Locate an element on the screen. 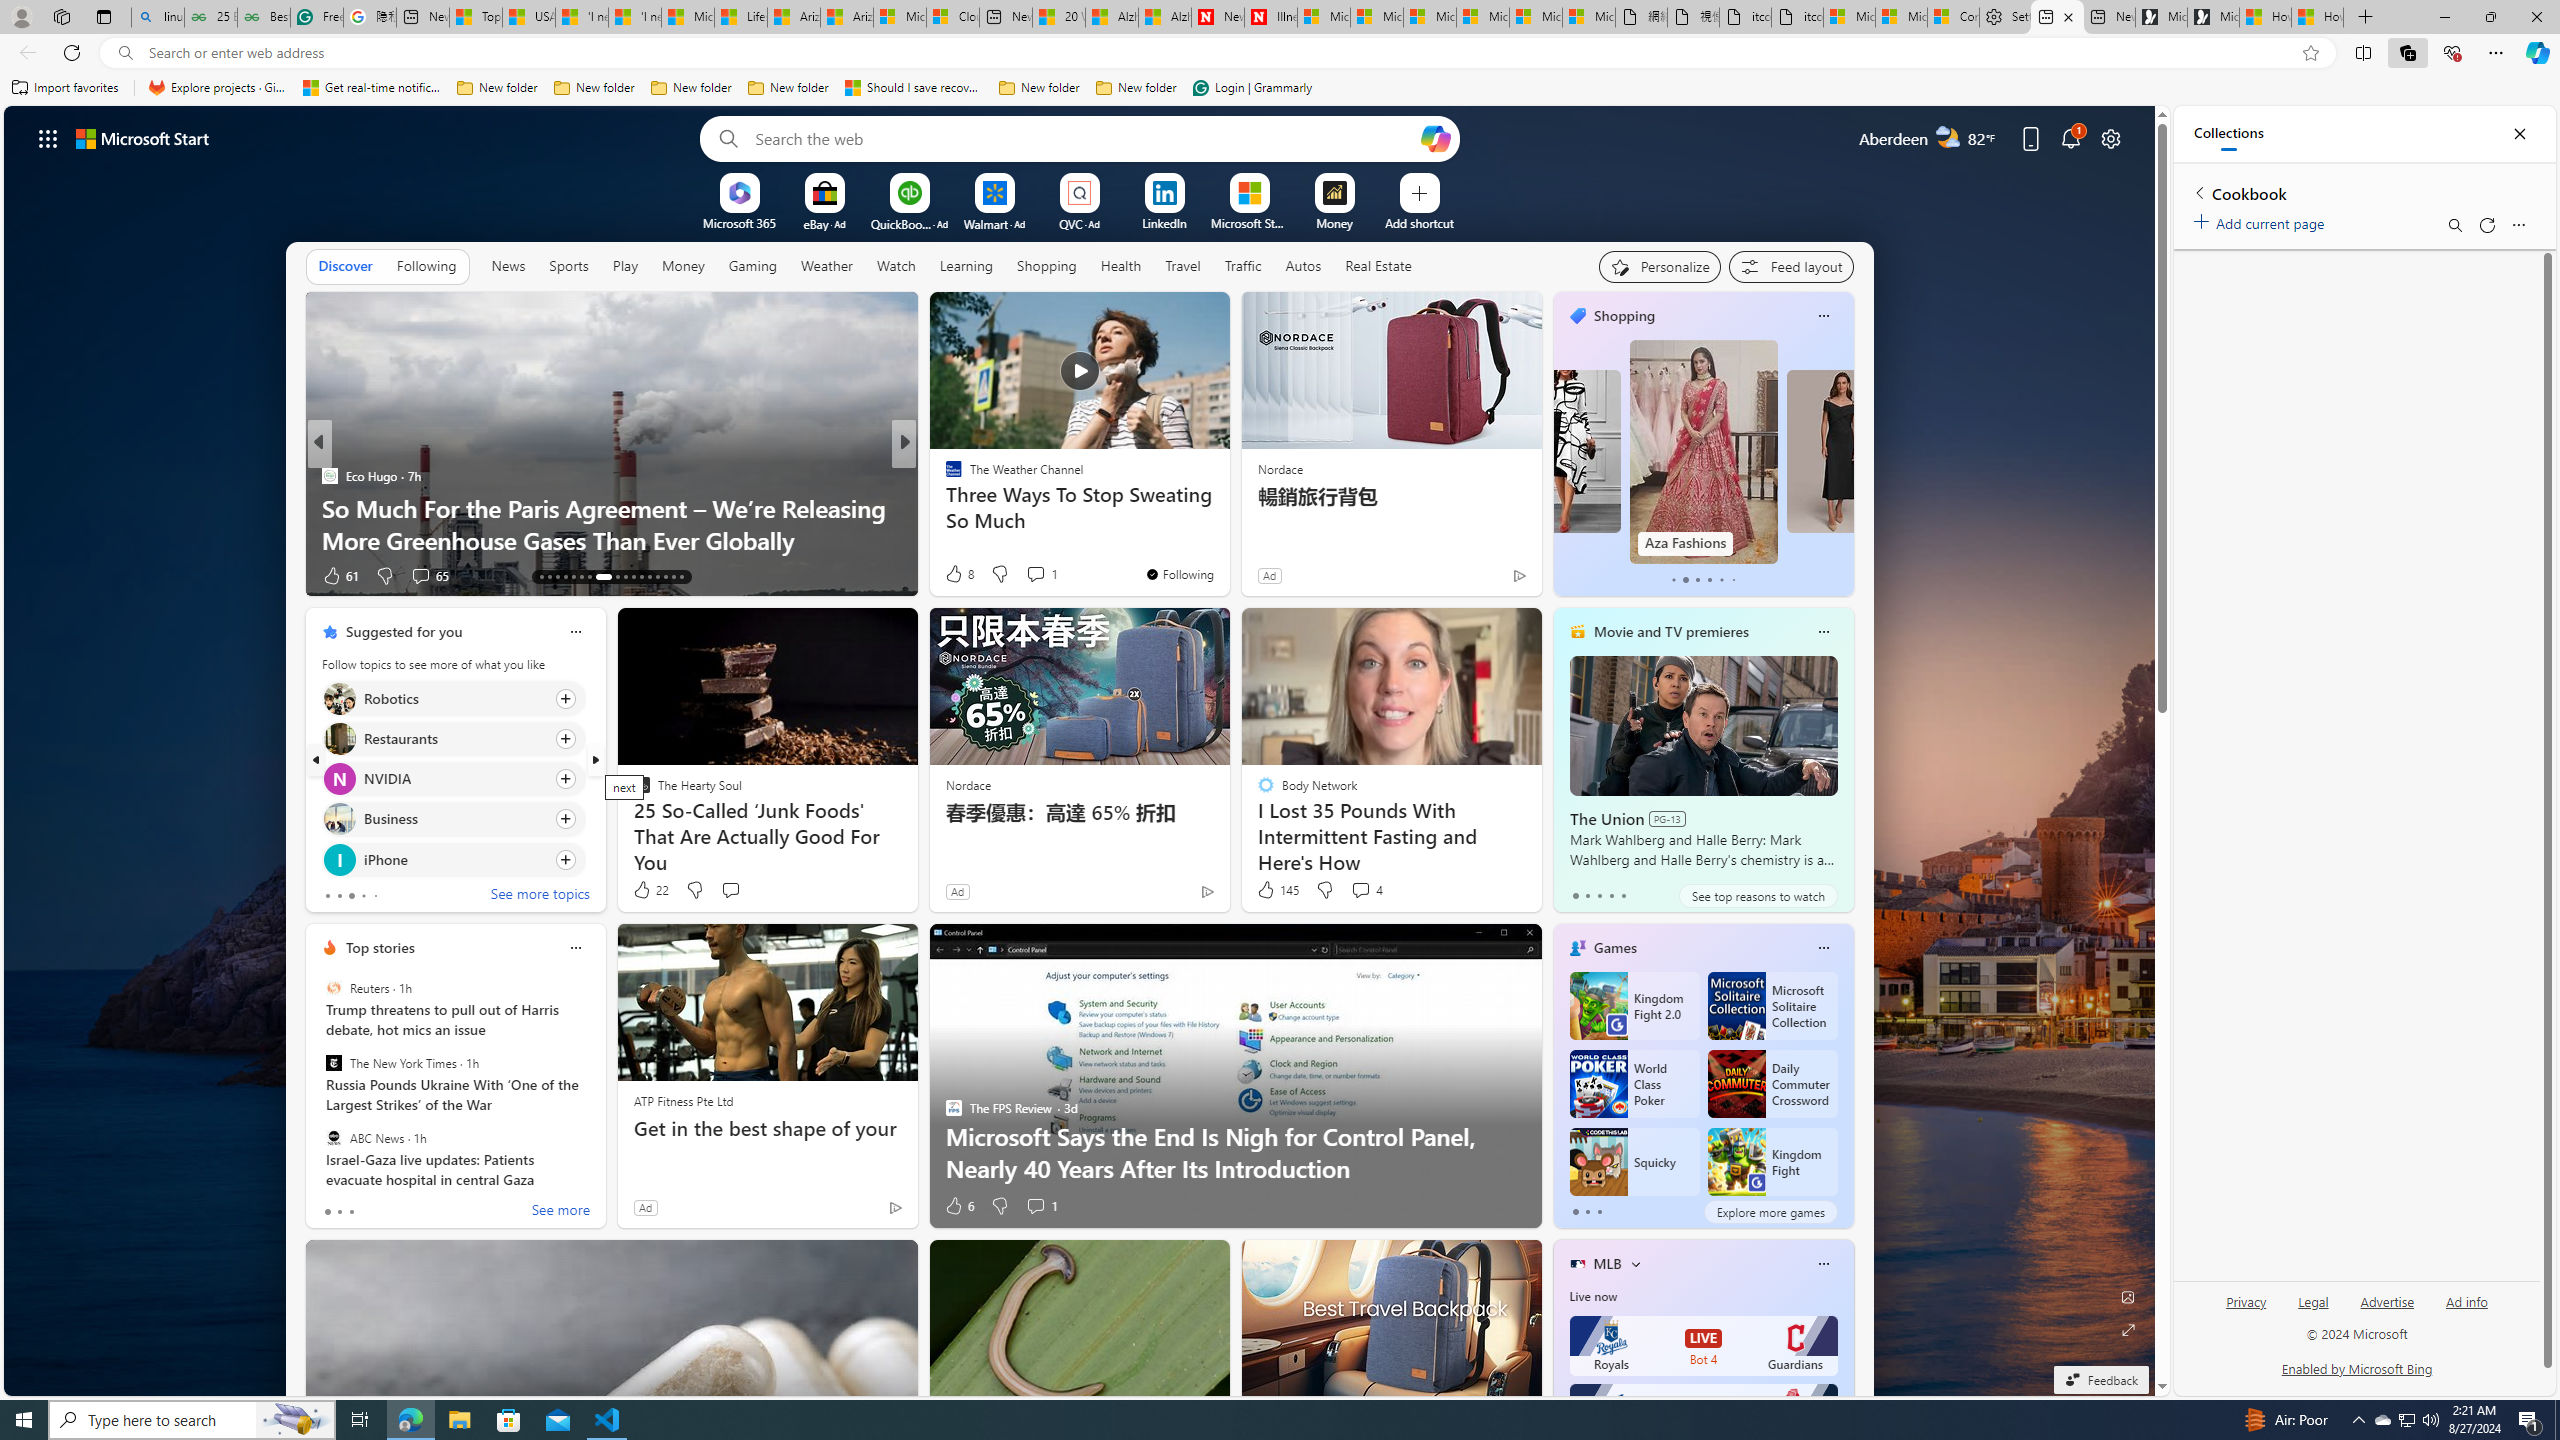 Image resolution: width=2560 pixels, height=1440 pixels. tab-4 is located at coordinates (1624, 895).